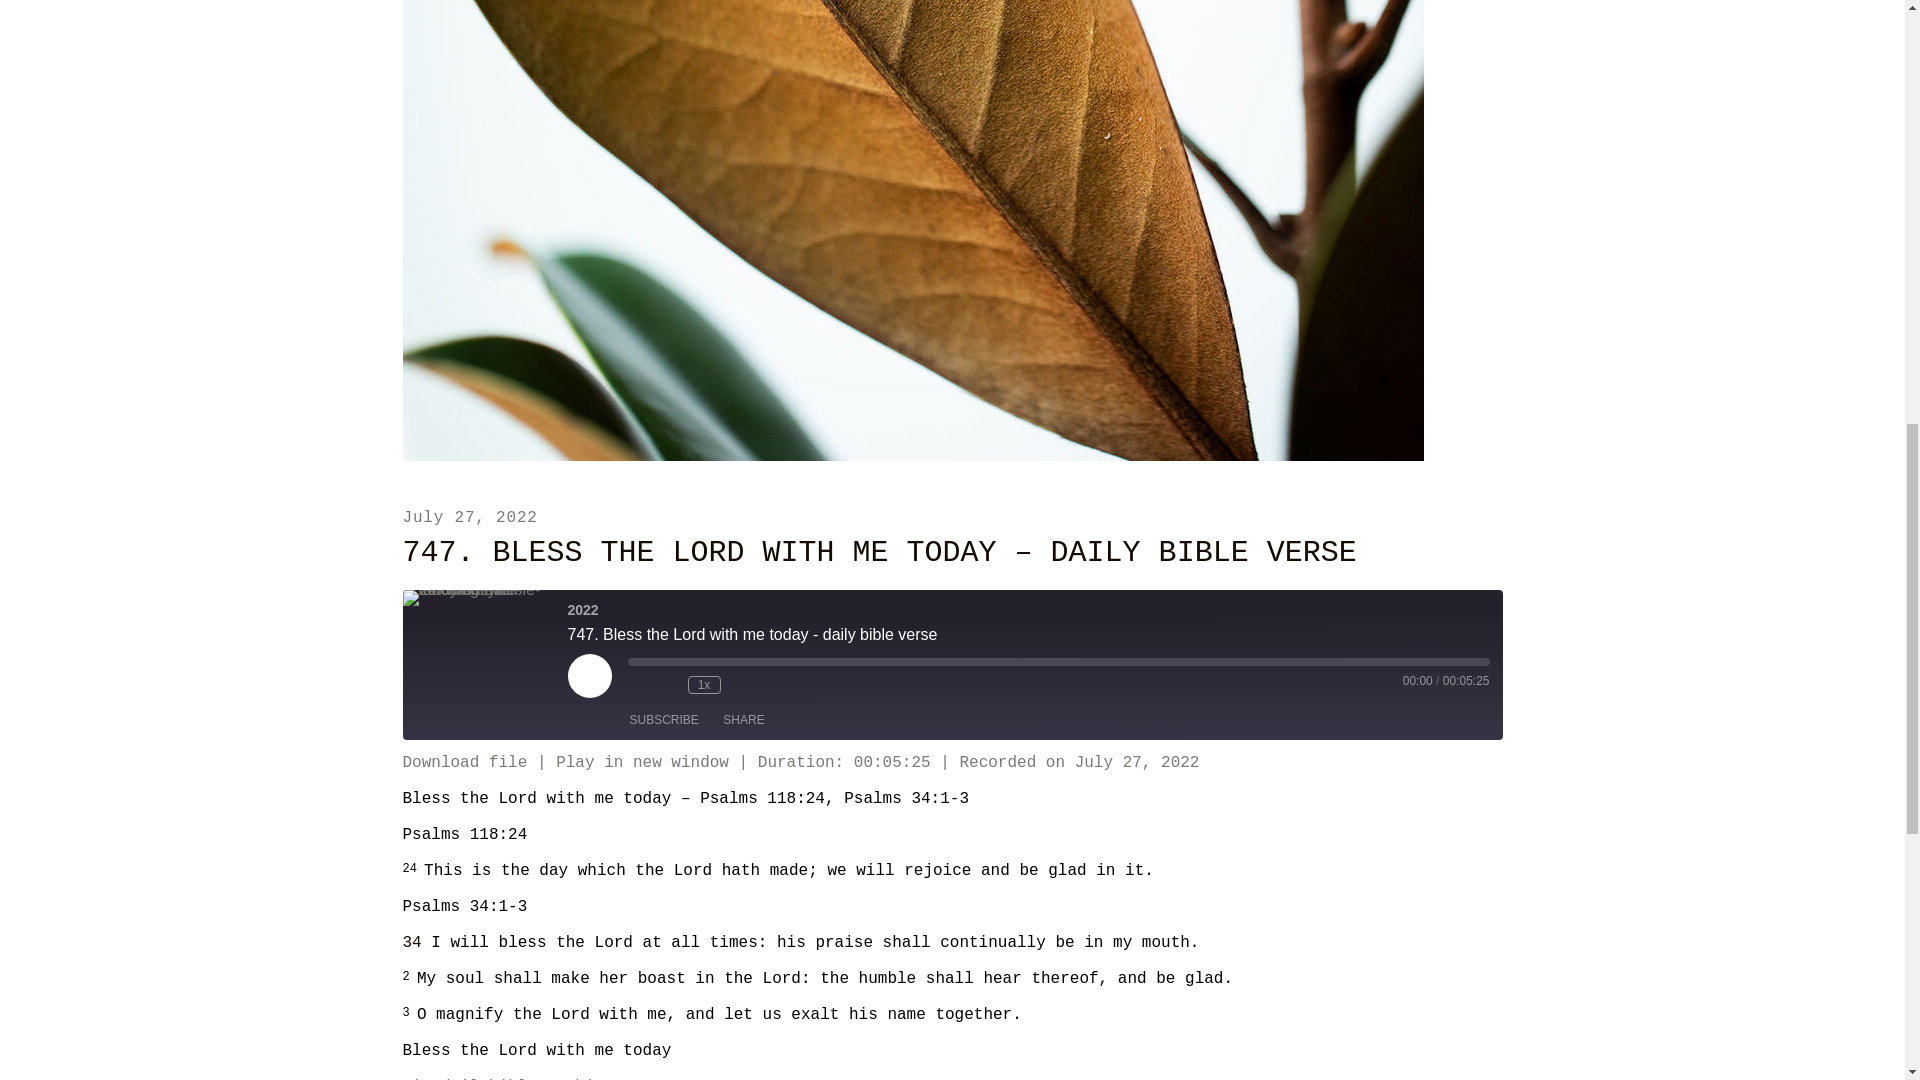 This screenshot has height=1080, width=1920. Describe the element at coordinates (664, 720) in the screenshot. I see `SUBSCRIBE` at that location.